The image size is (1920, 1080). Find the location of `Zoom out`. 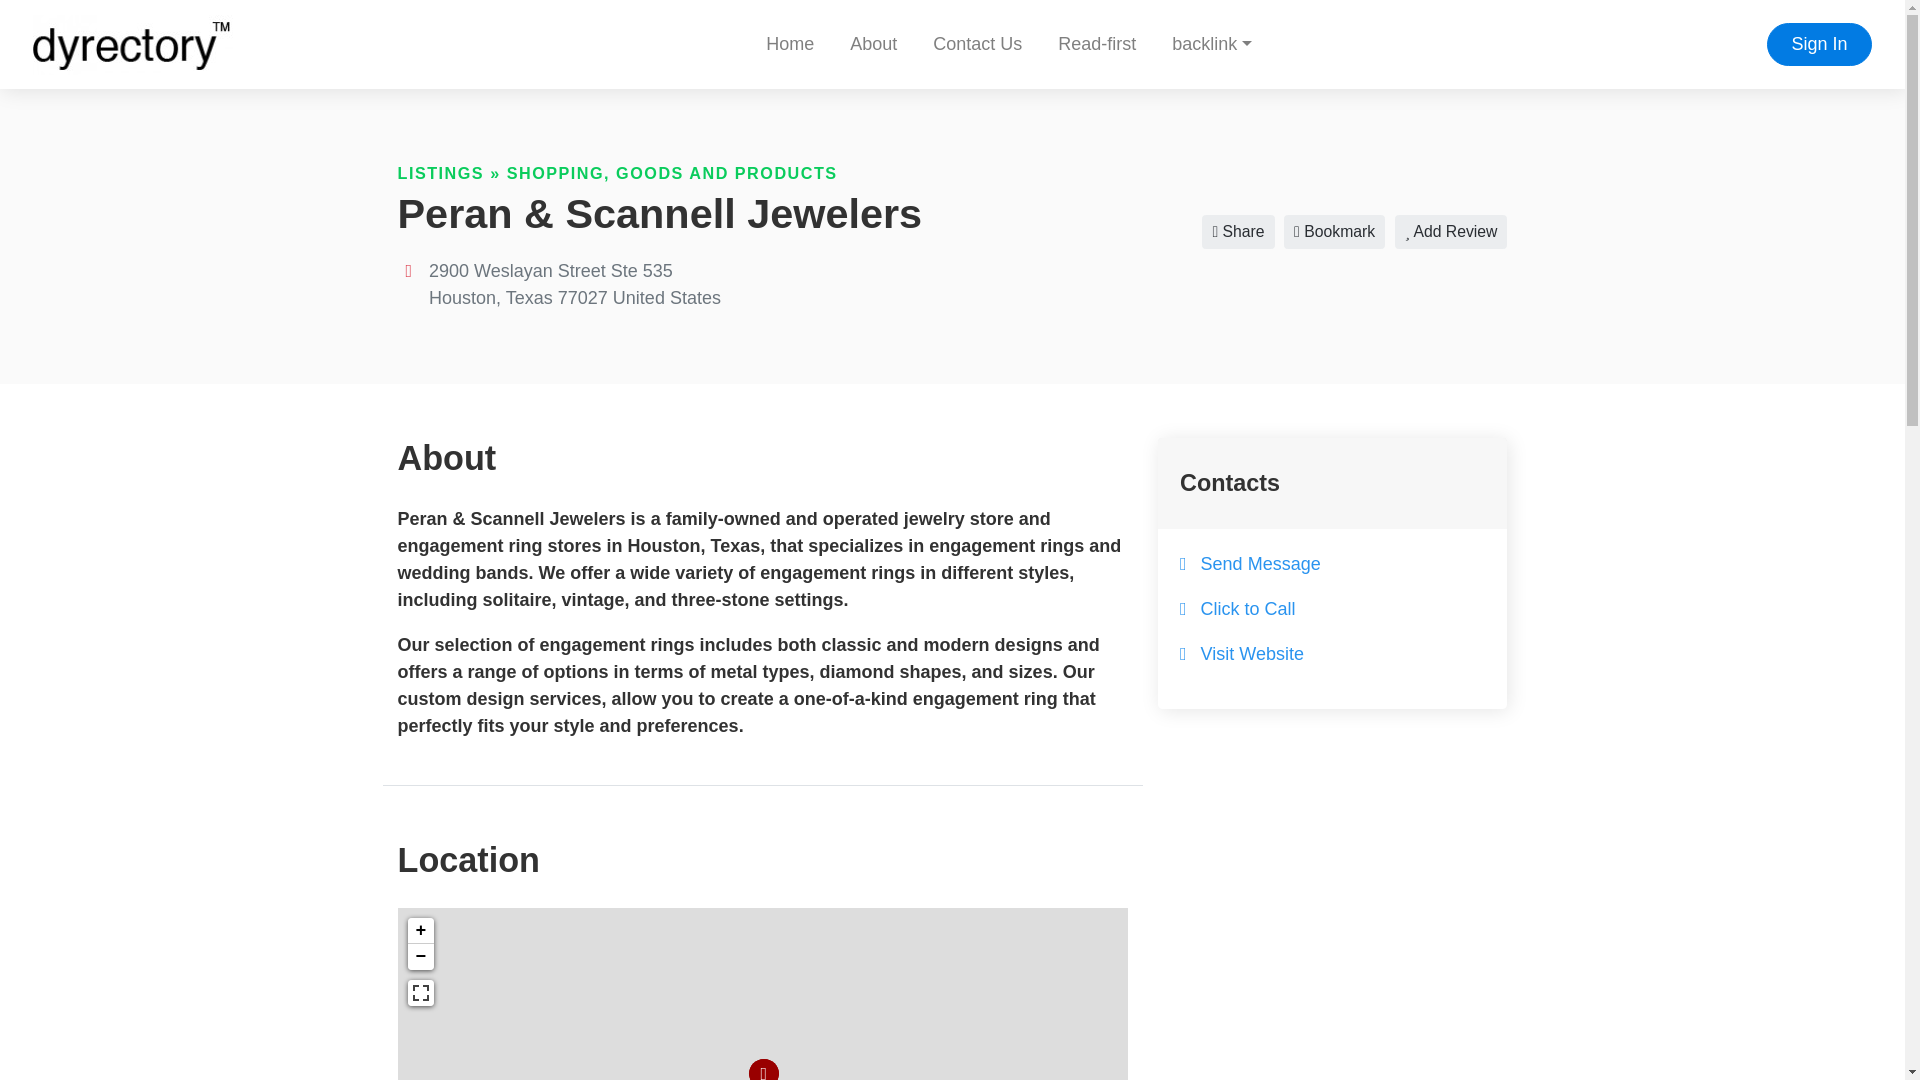

Zoom out is located at coordinates (420, 956).